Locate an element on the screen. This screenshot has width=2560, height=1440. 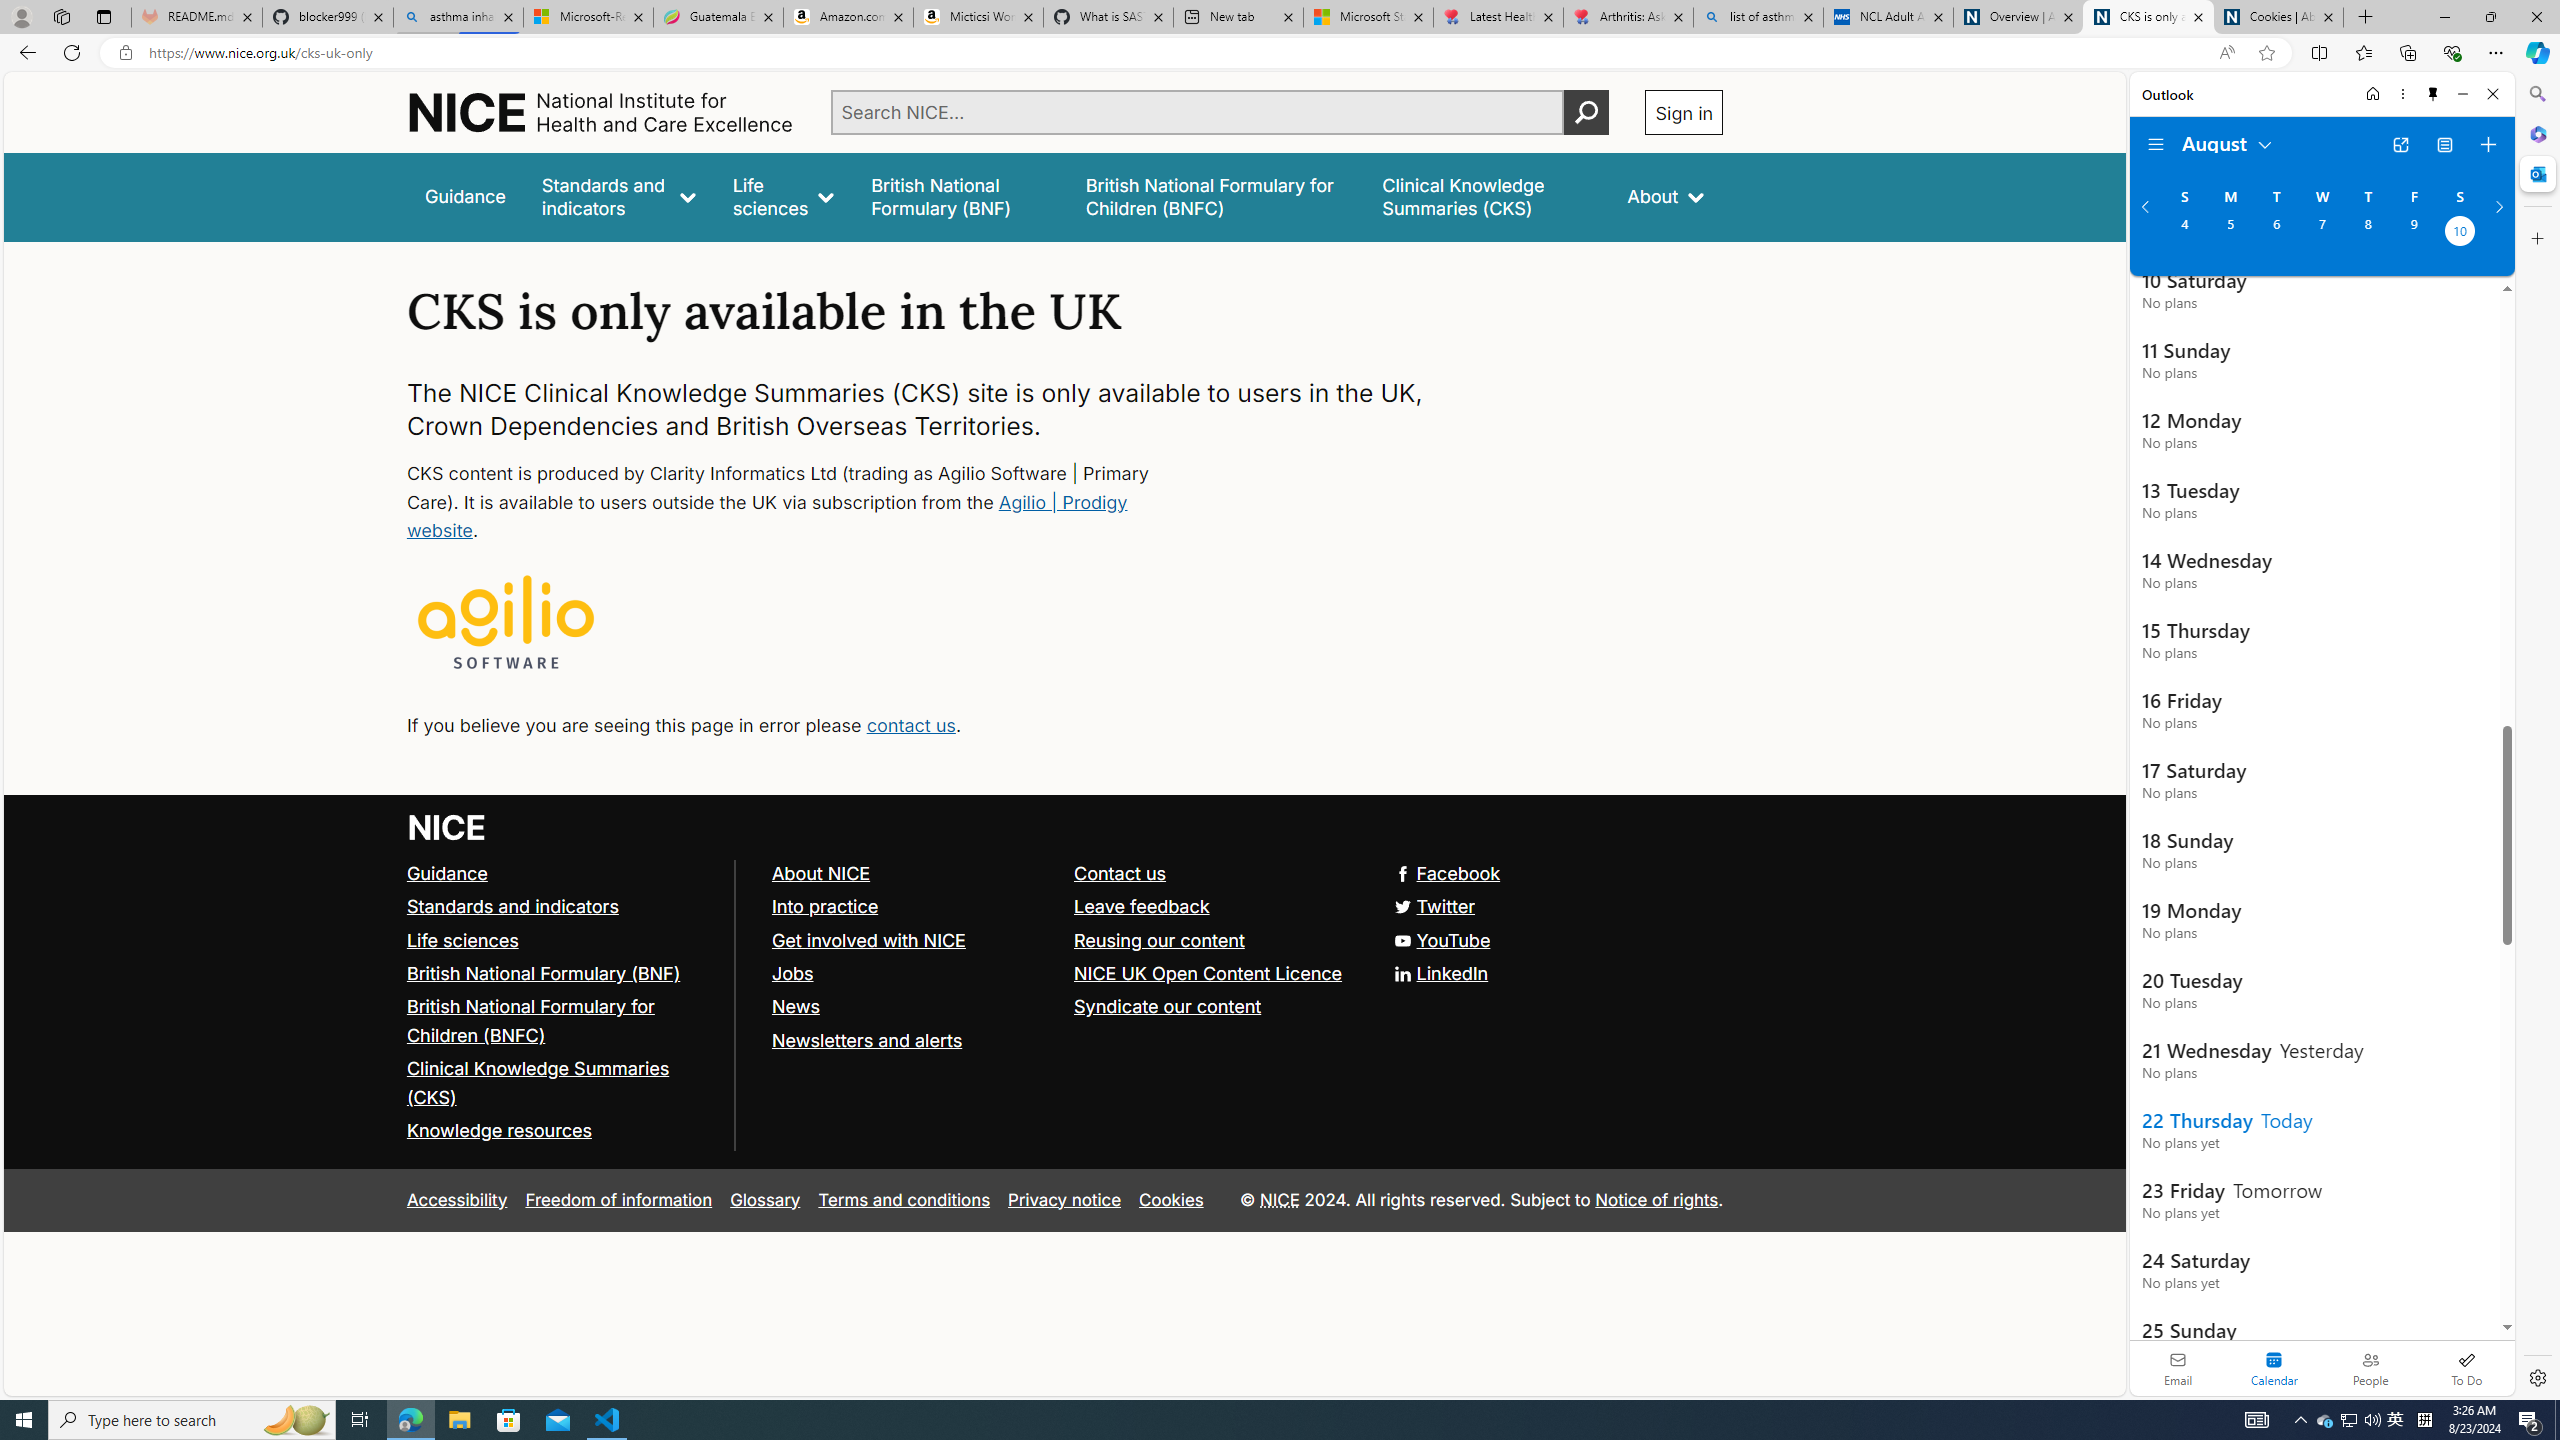
Read aloud this page (Ctrl+Shift+U) is located at coordinates (2226, 53).